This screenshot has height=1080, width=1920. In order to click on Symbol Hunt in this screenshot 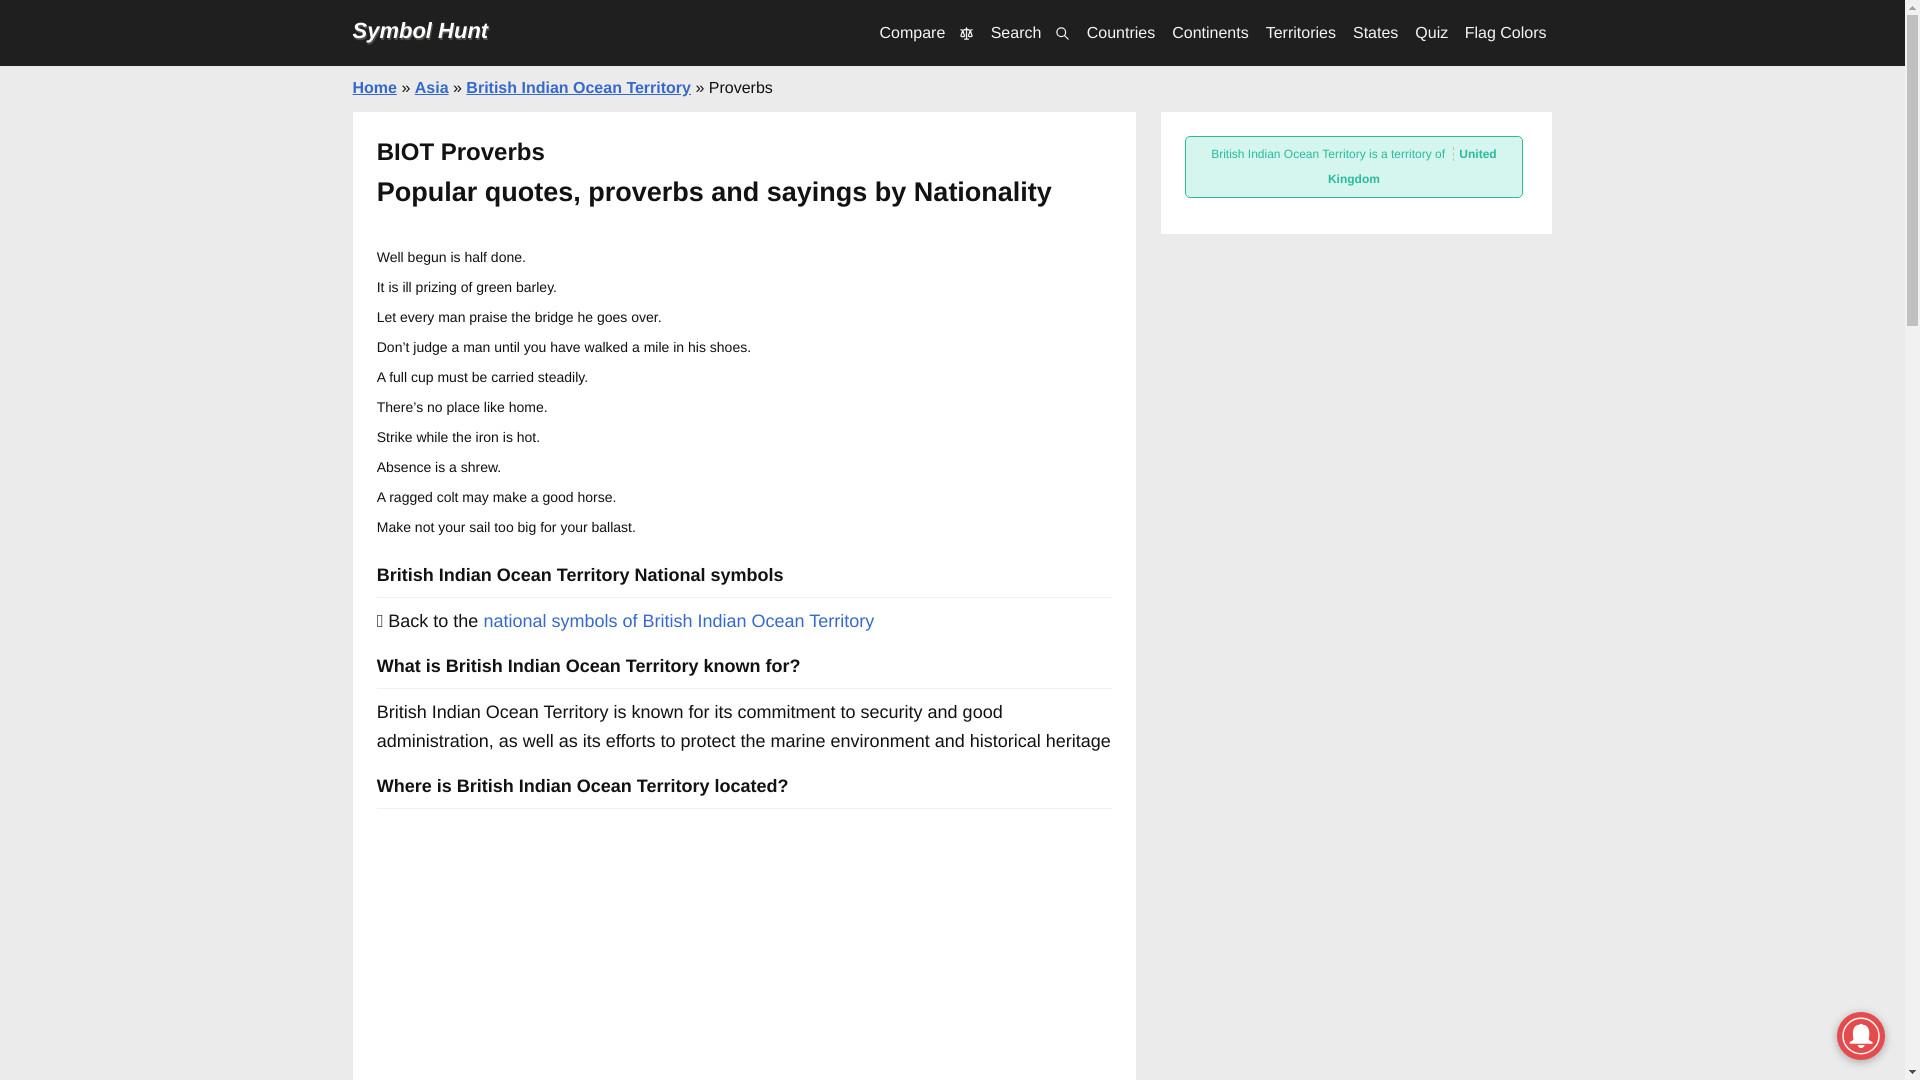, I will do `click(419, 30)`.